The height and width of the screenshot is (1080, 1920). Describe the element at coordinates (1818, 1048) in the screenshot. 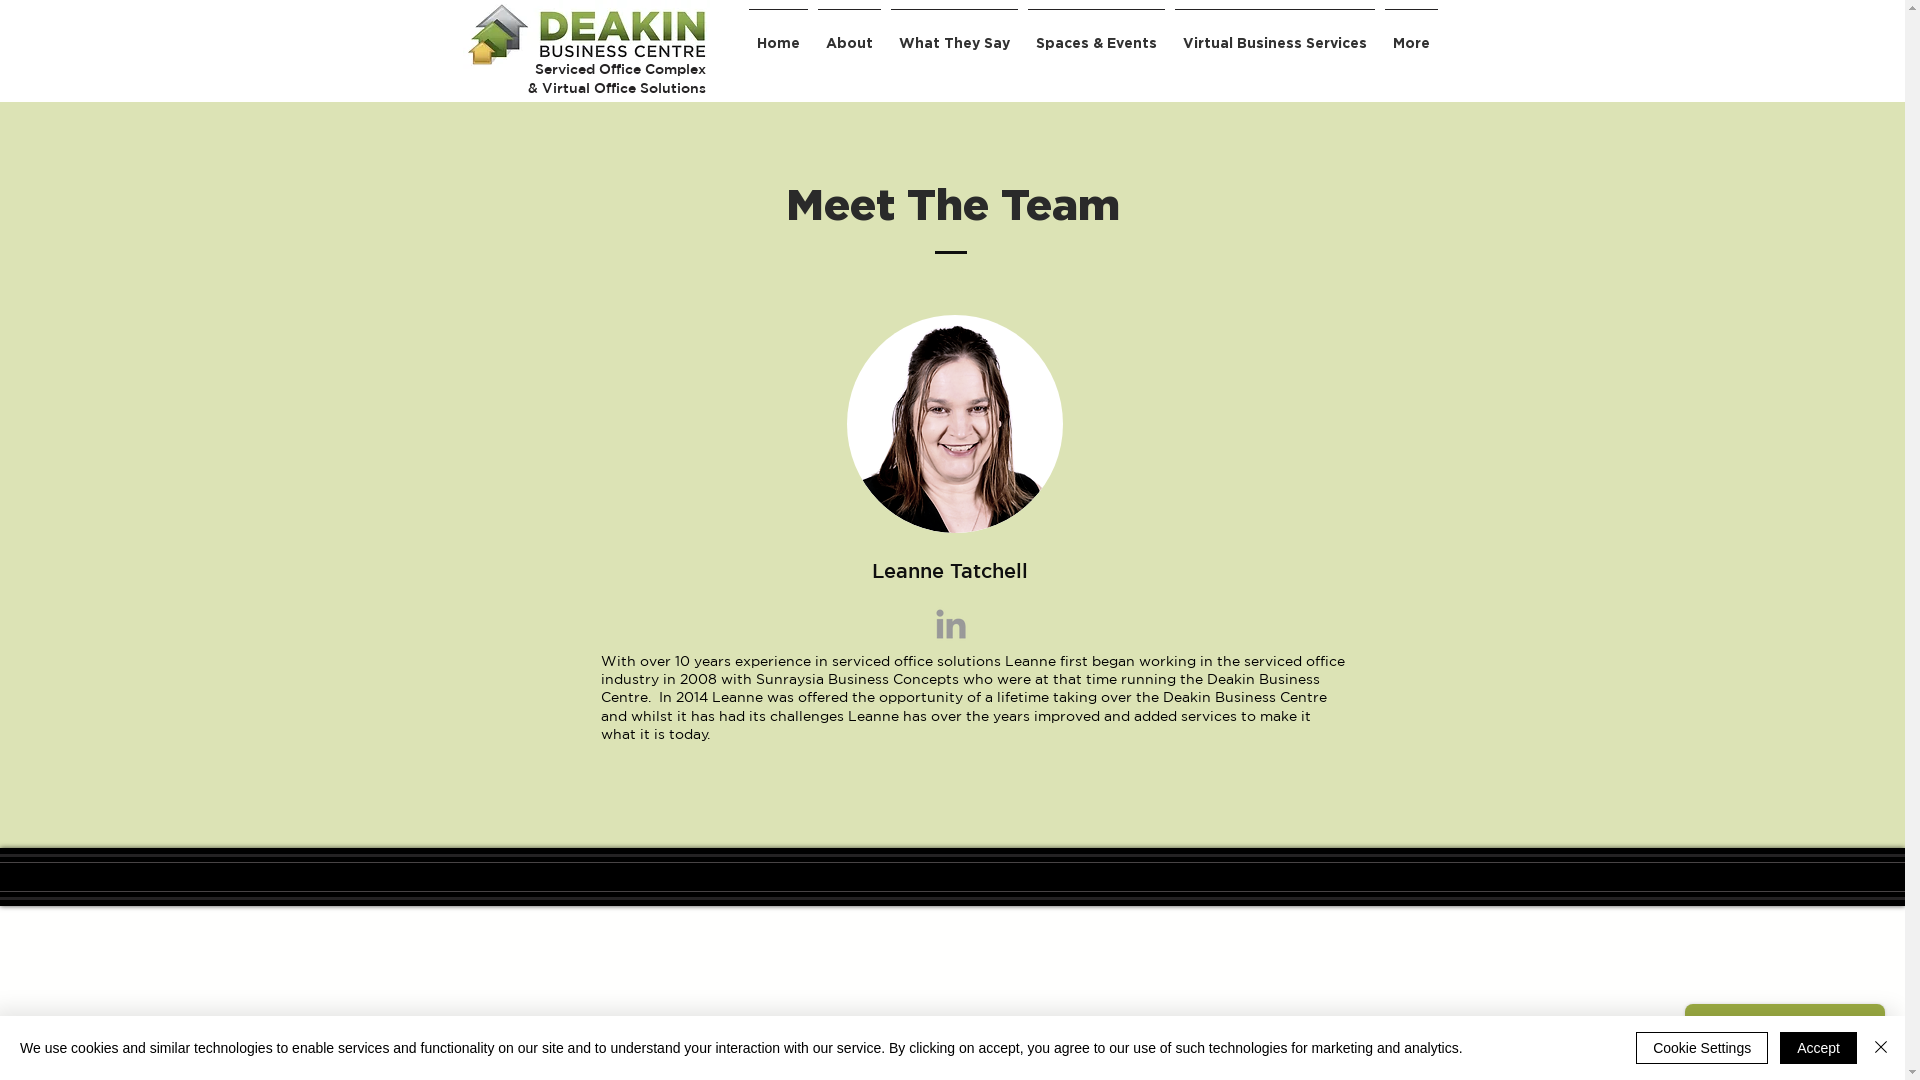

I see `Accept` at that location.